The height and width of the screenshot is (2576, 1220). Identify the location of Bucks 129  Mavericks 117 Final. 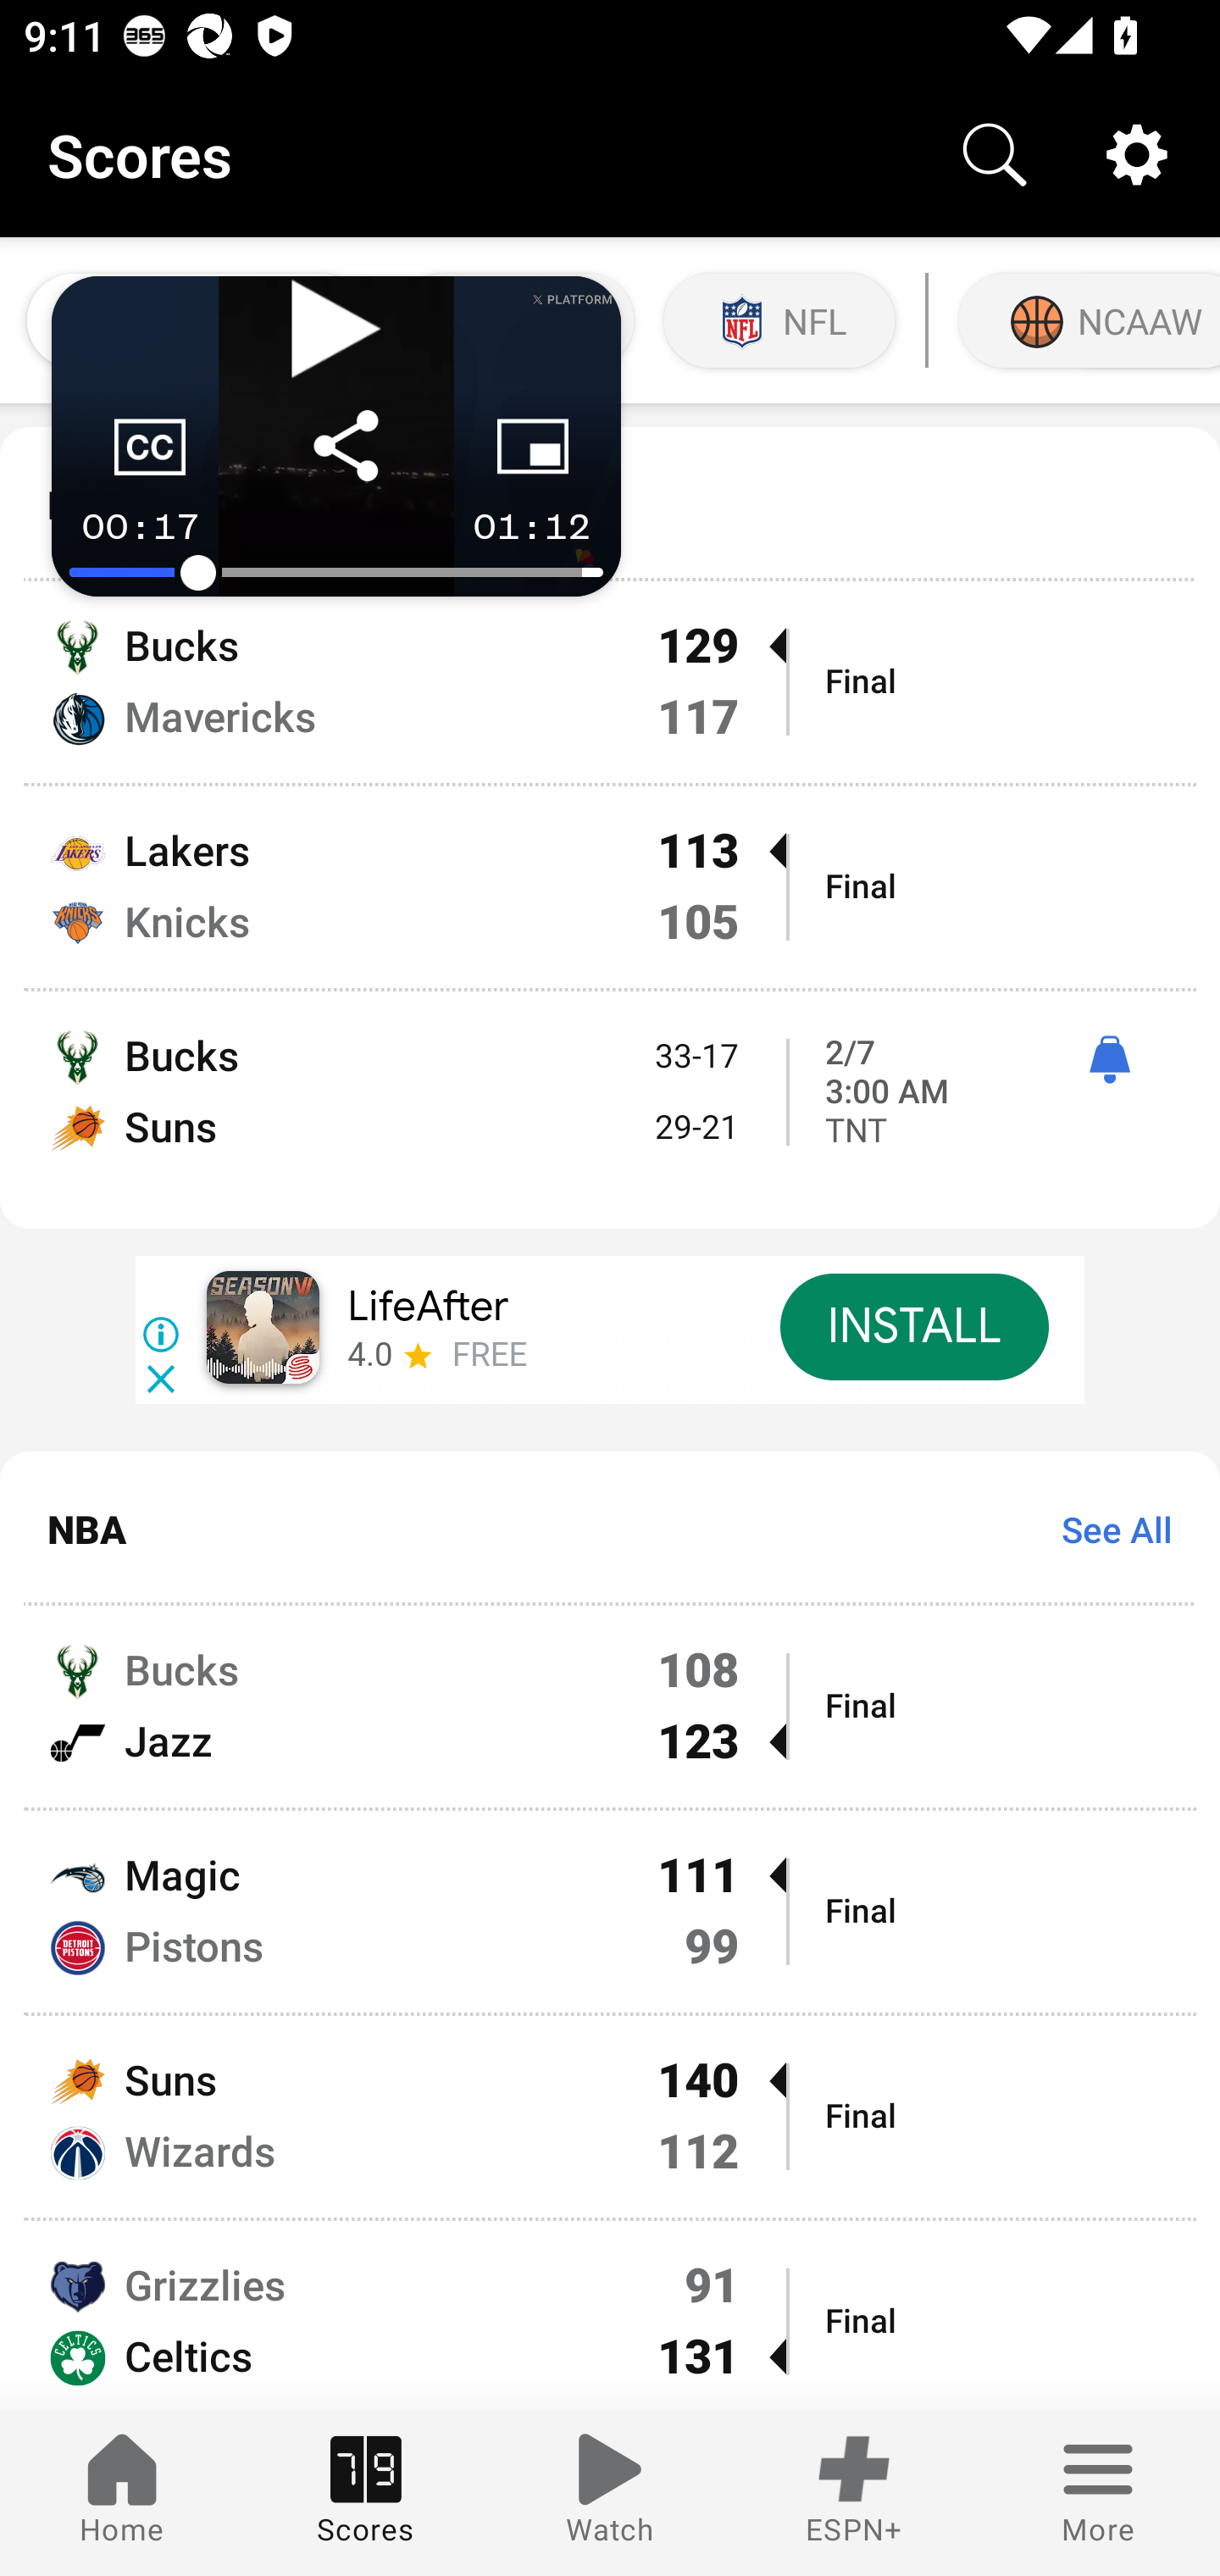
(610, 683).